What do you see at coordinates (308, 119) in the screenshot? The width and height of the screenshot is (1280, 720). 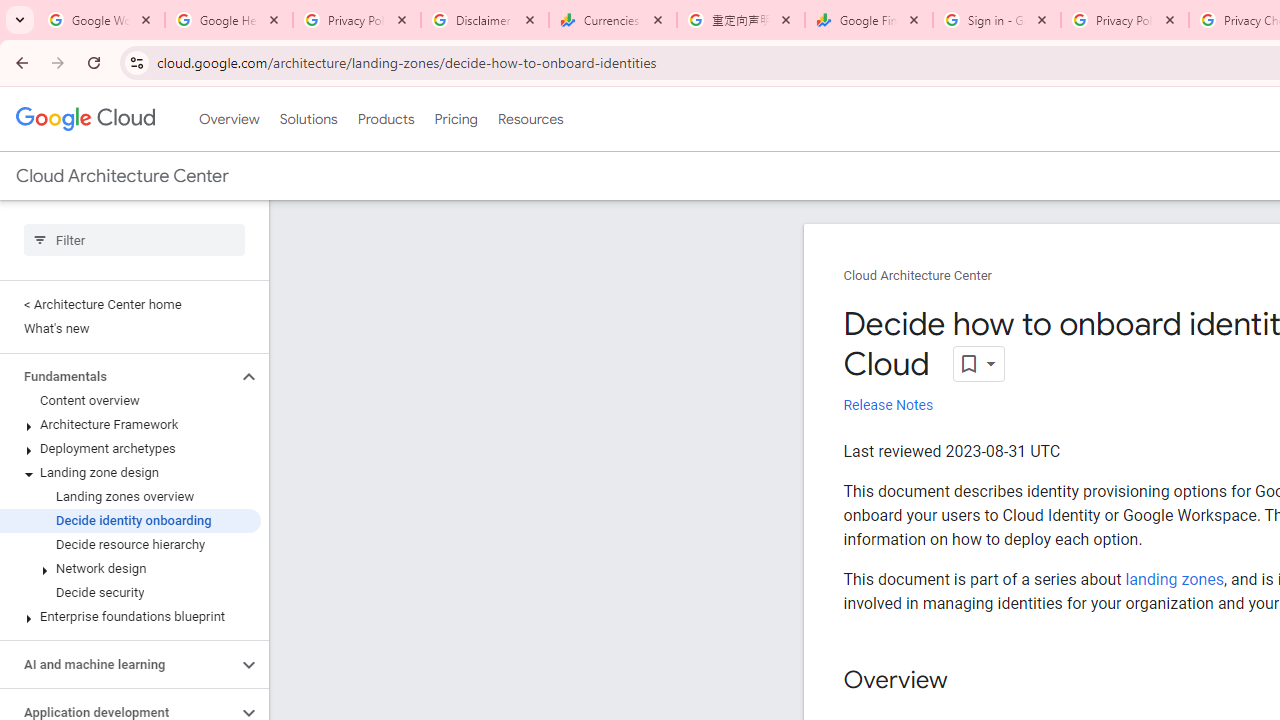 I see `Solutions` at bounding box center [308, 119].